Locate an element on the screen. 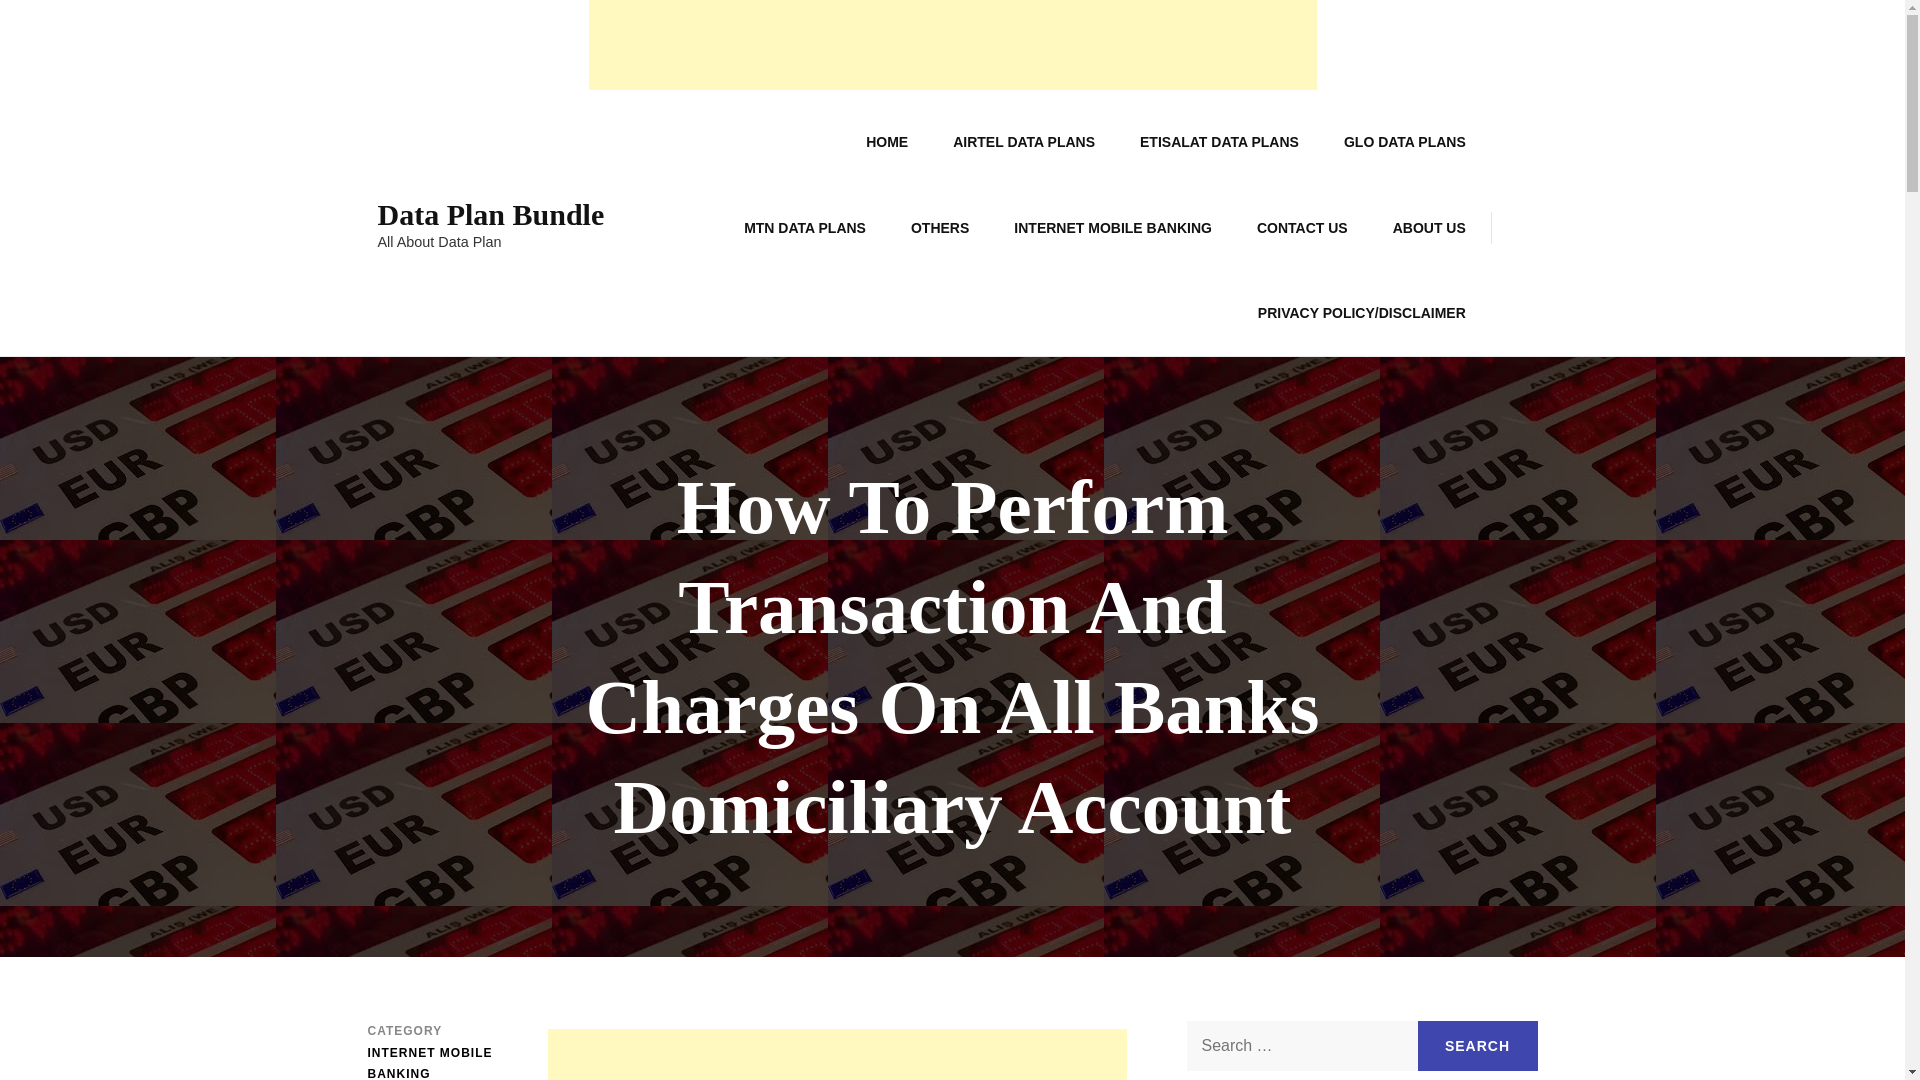 The image size is (1920, 1080). Advertisement is located at coordinates (951, 44).